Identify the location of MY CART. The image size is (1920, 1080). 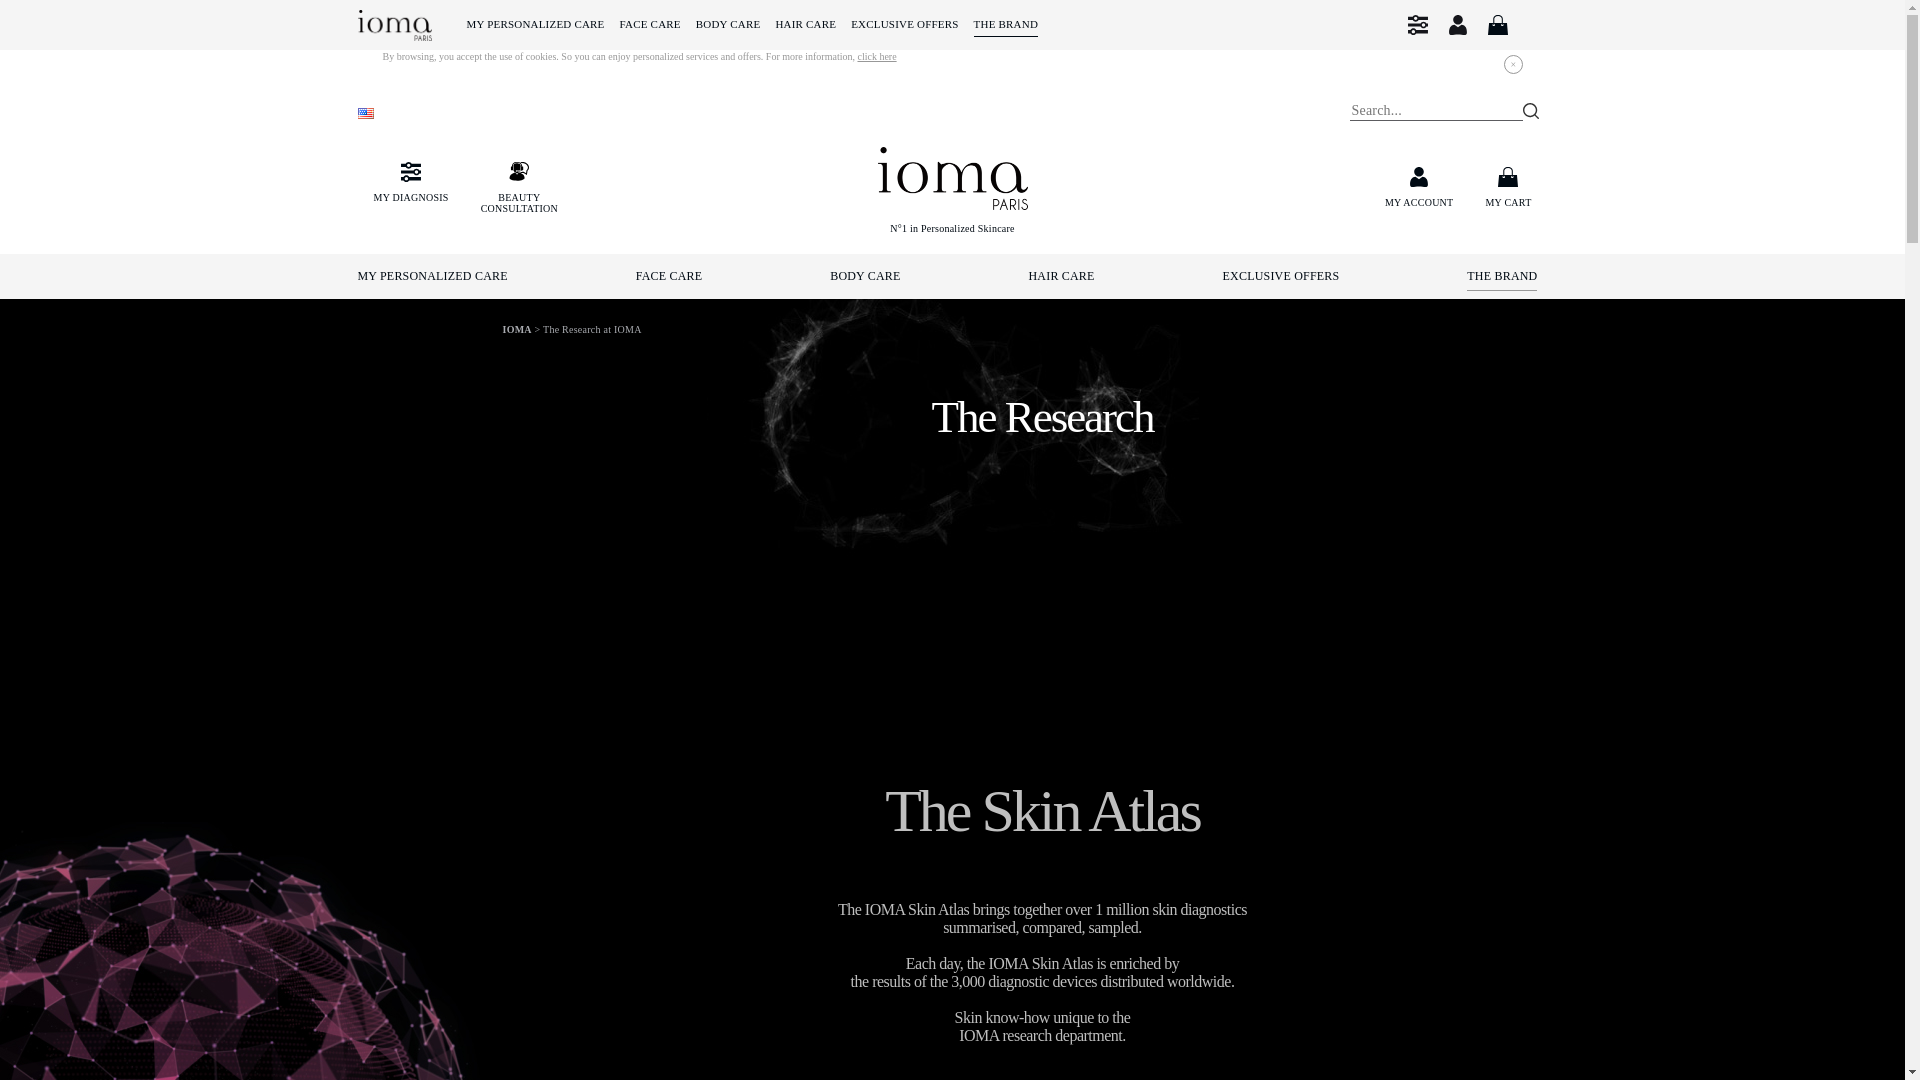
(1507, 188).